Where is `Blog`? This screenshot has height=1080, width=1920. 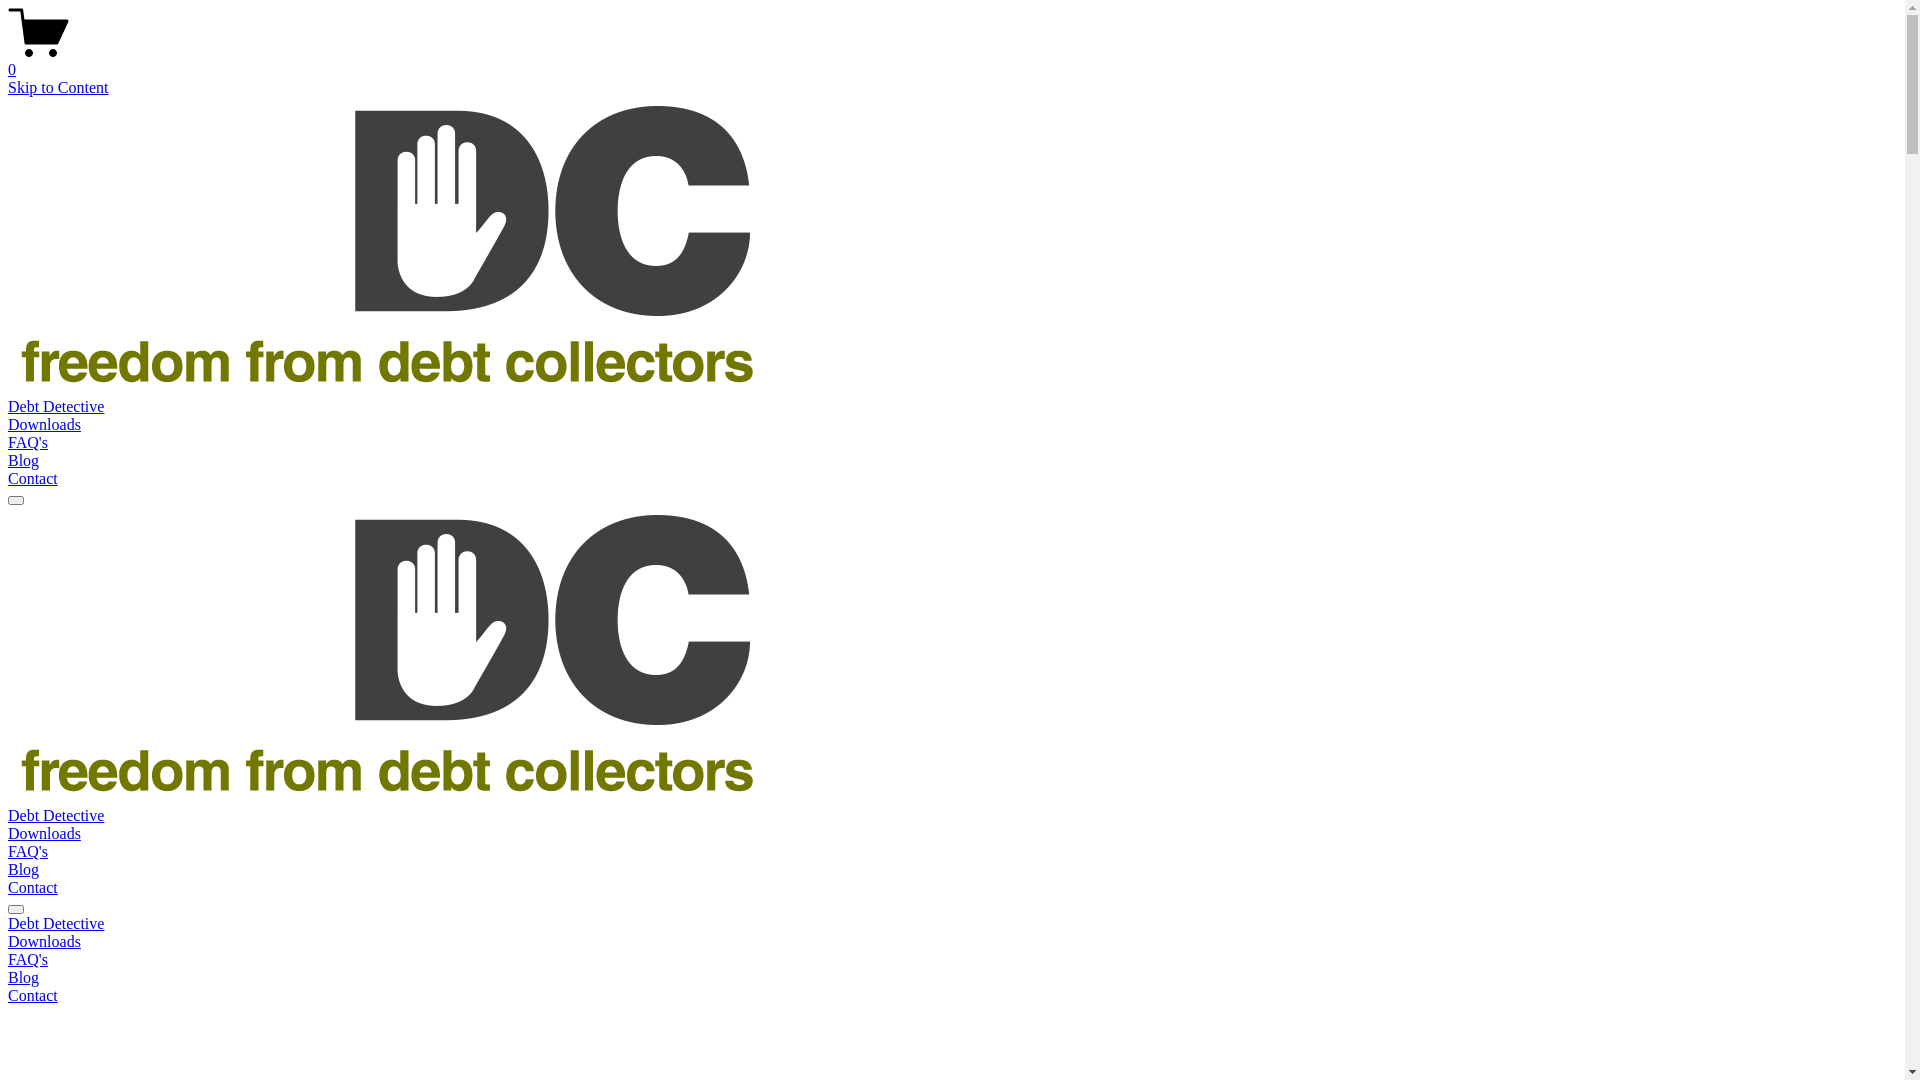
Blog is located at coordinates (24, 870).